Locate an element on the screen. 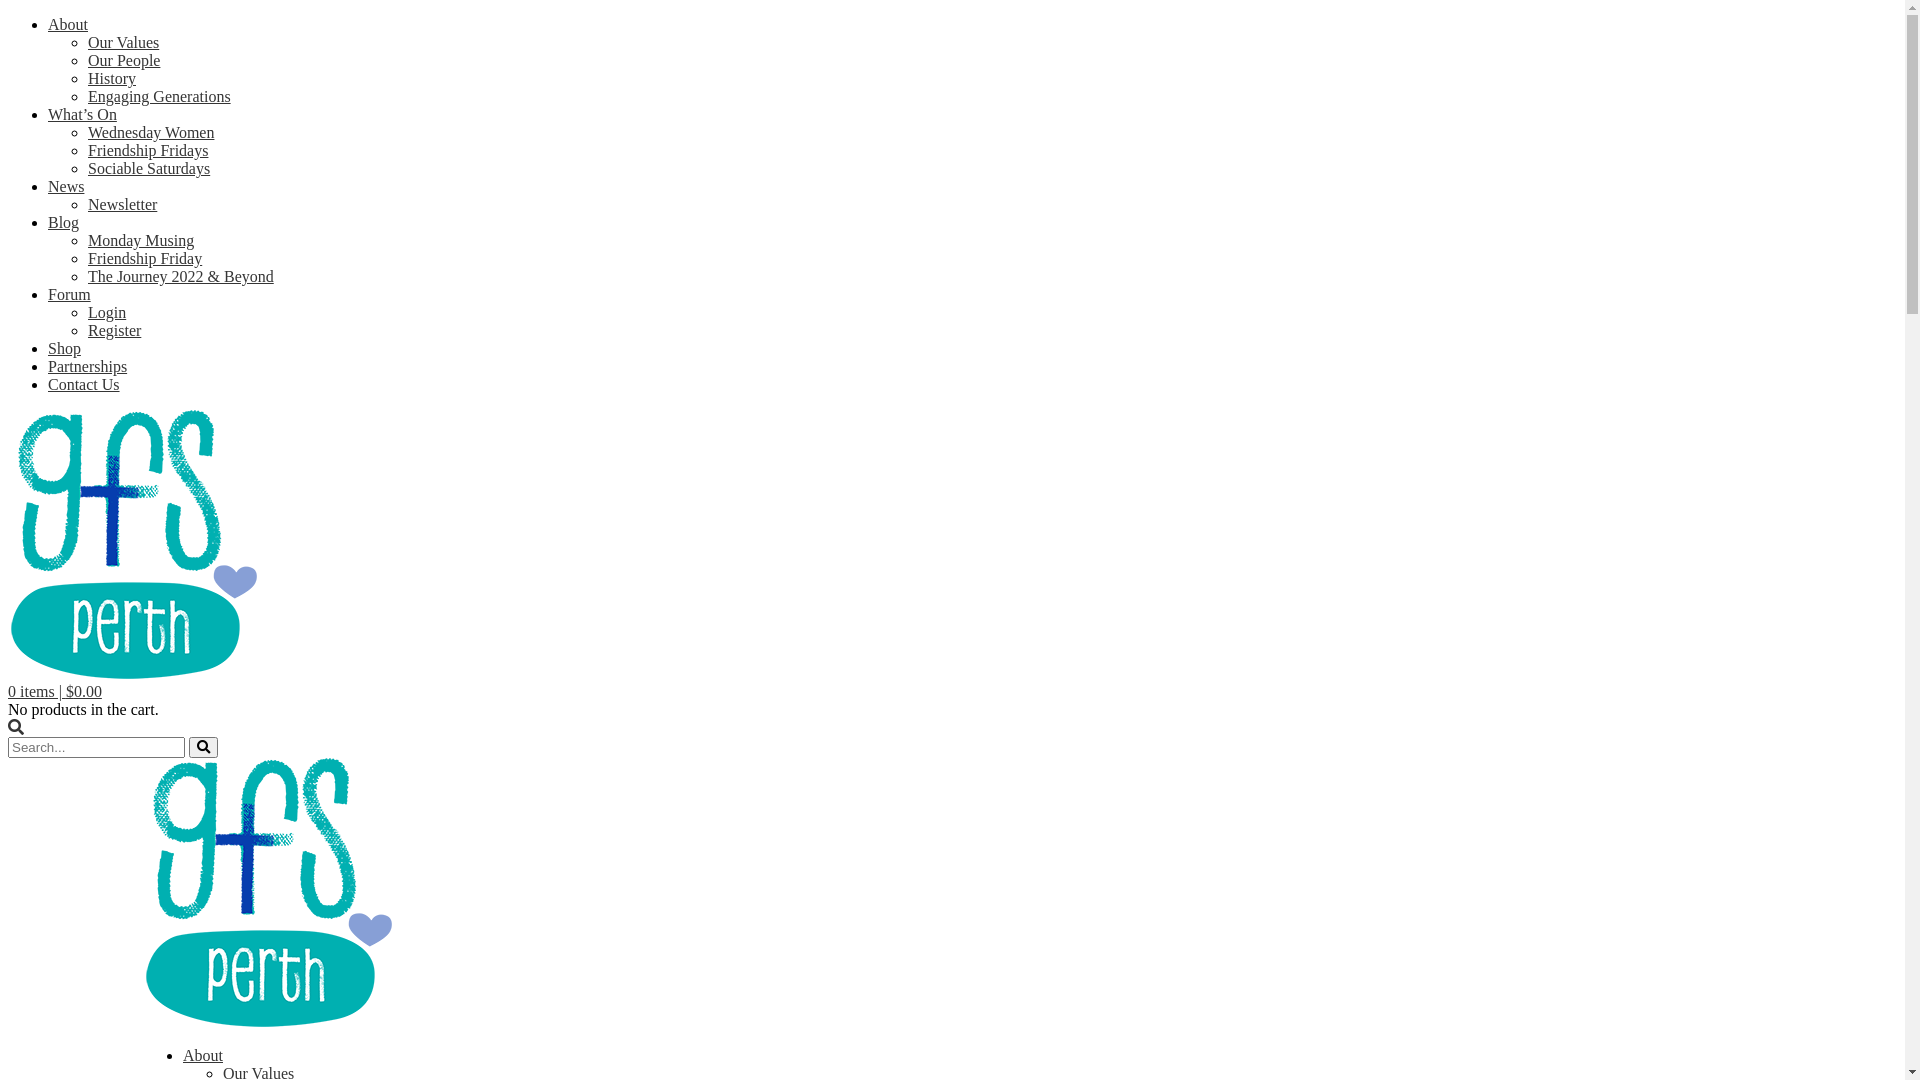 This screenshot has width=1920, height=1080. Forum is located at coordinates (70, 294).